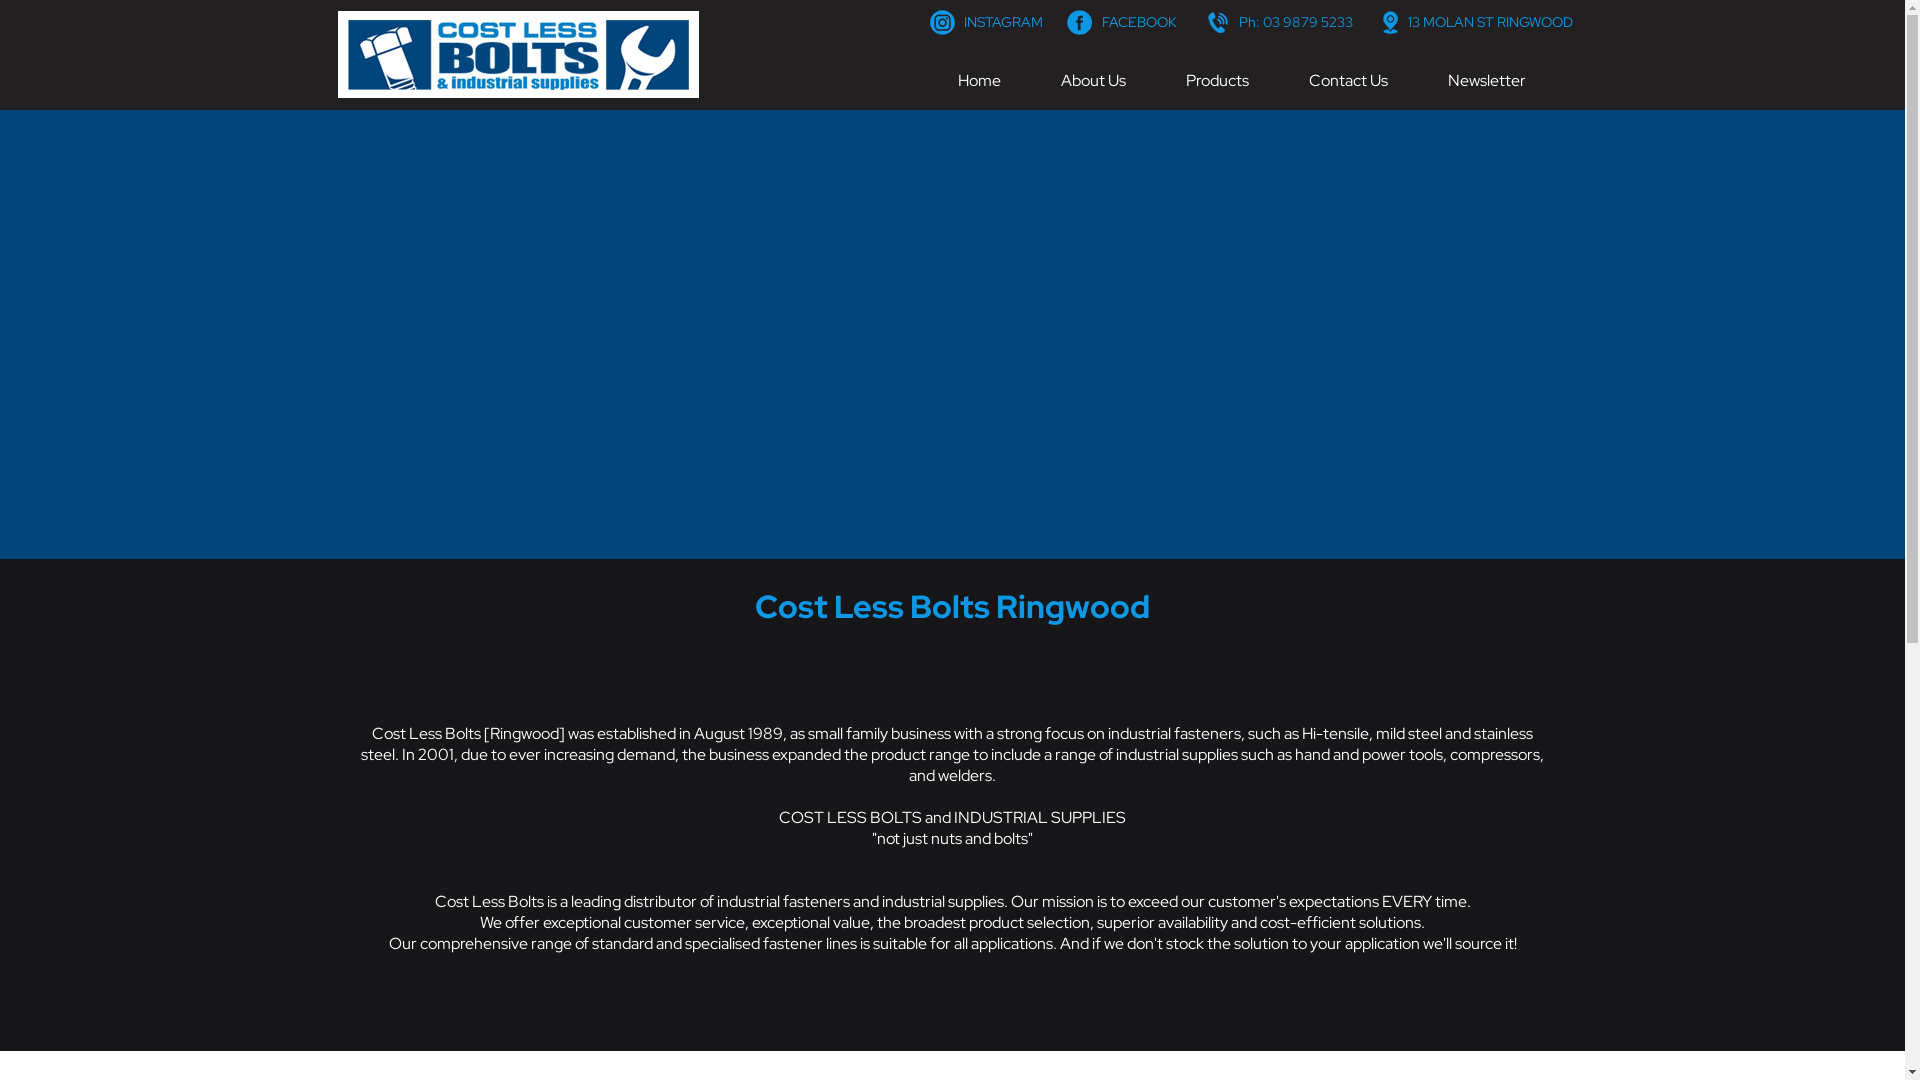 This screenshot has width=1920, height=1080. I want to click on Contact Us, so click(1348, 80).